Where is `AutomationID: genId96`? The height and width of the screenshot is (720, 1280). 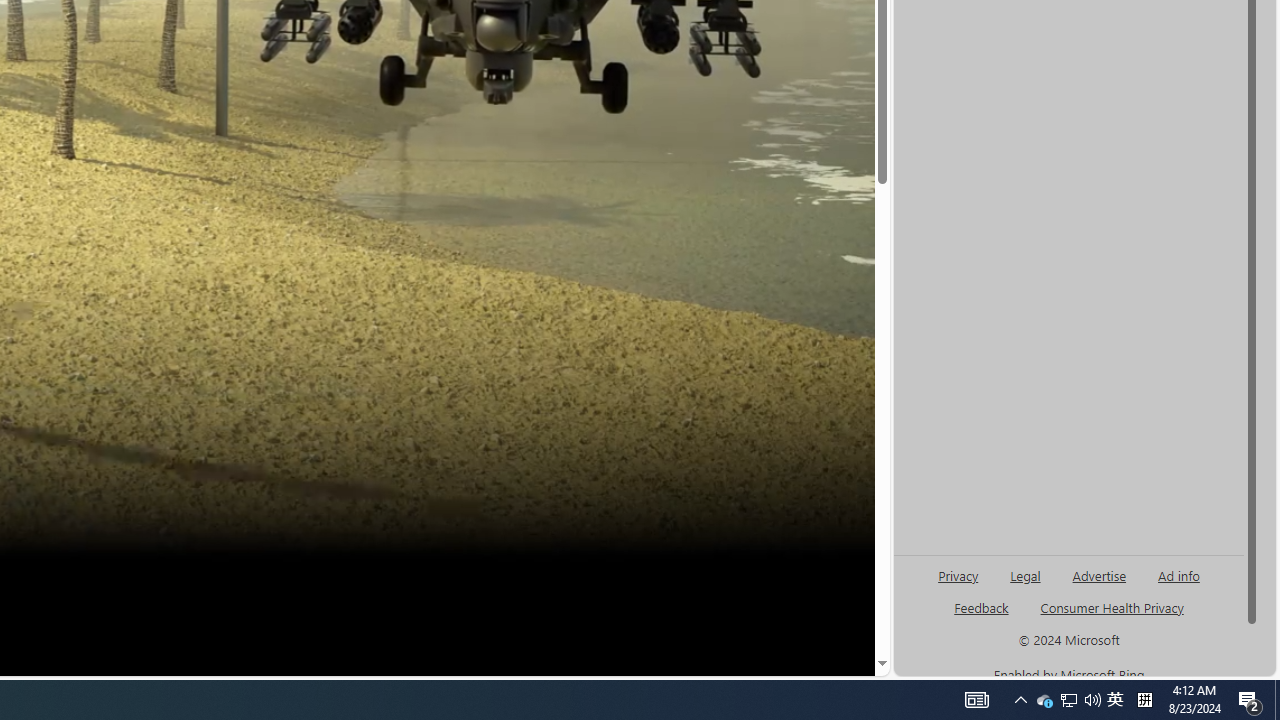
AutomationID: genId96 is located at coordinates (982, 616).